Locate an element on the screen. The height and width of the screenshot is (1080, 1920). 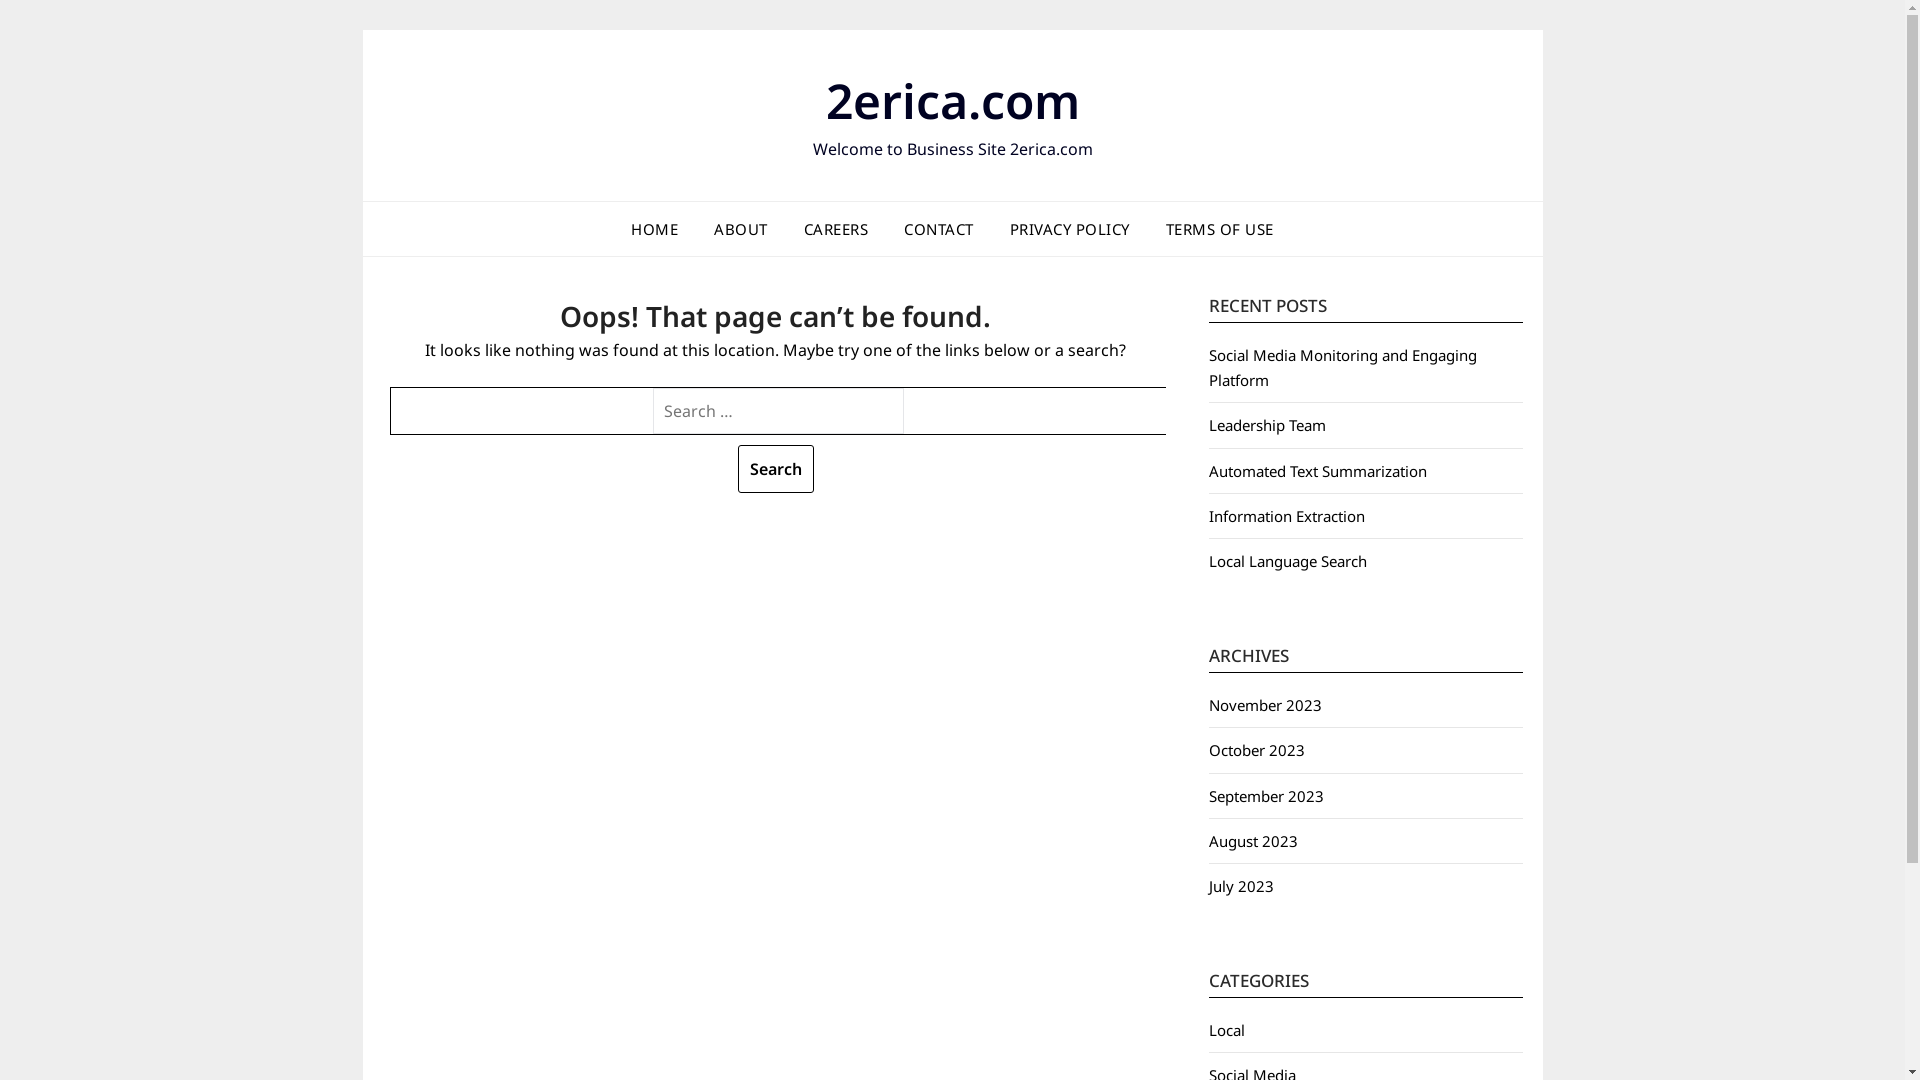
August 2023 is located at coordinates (1252, 841).